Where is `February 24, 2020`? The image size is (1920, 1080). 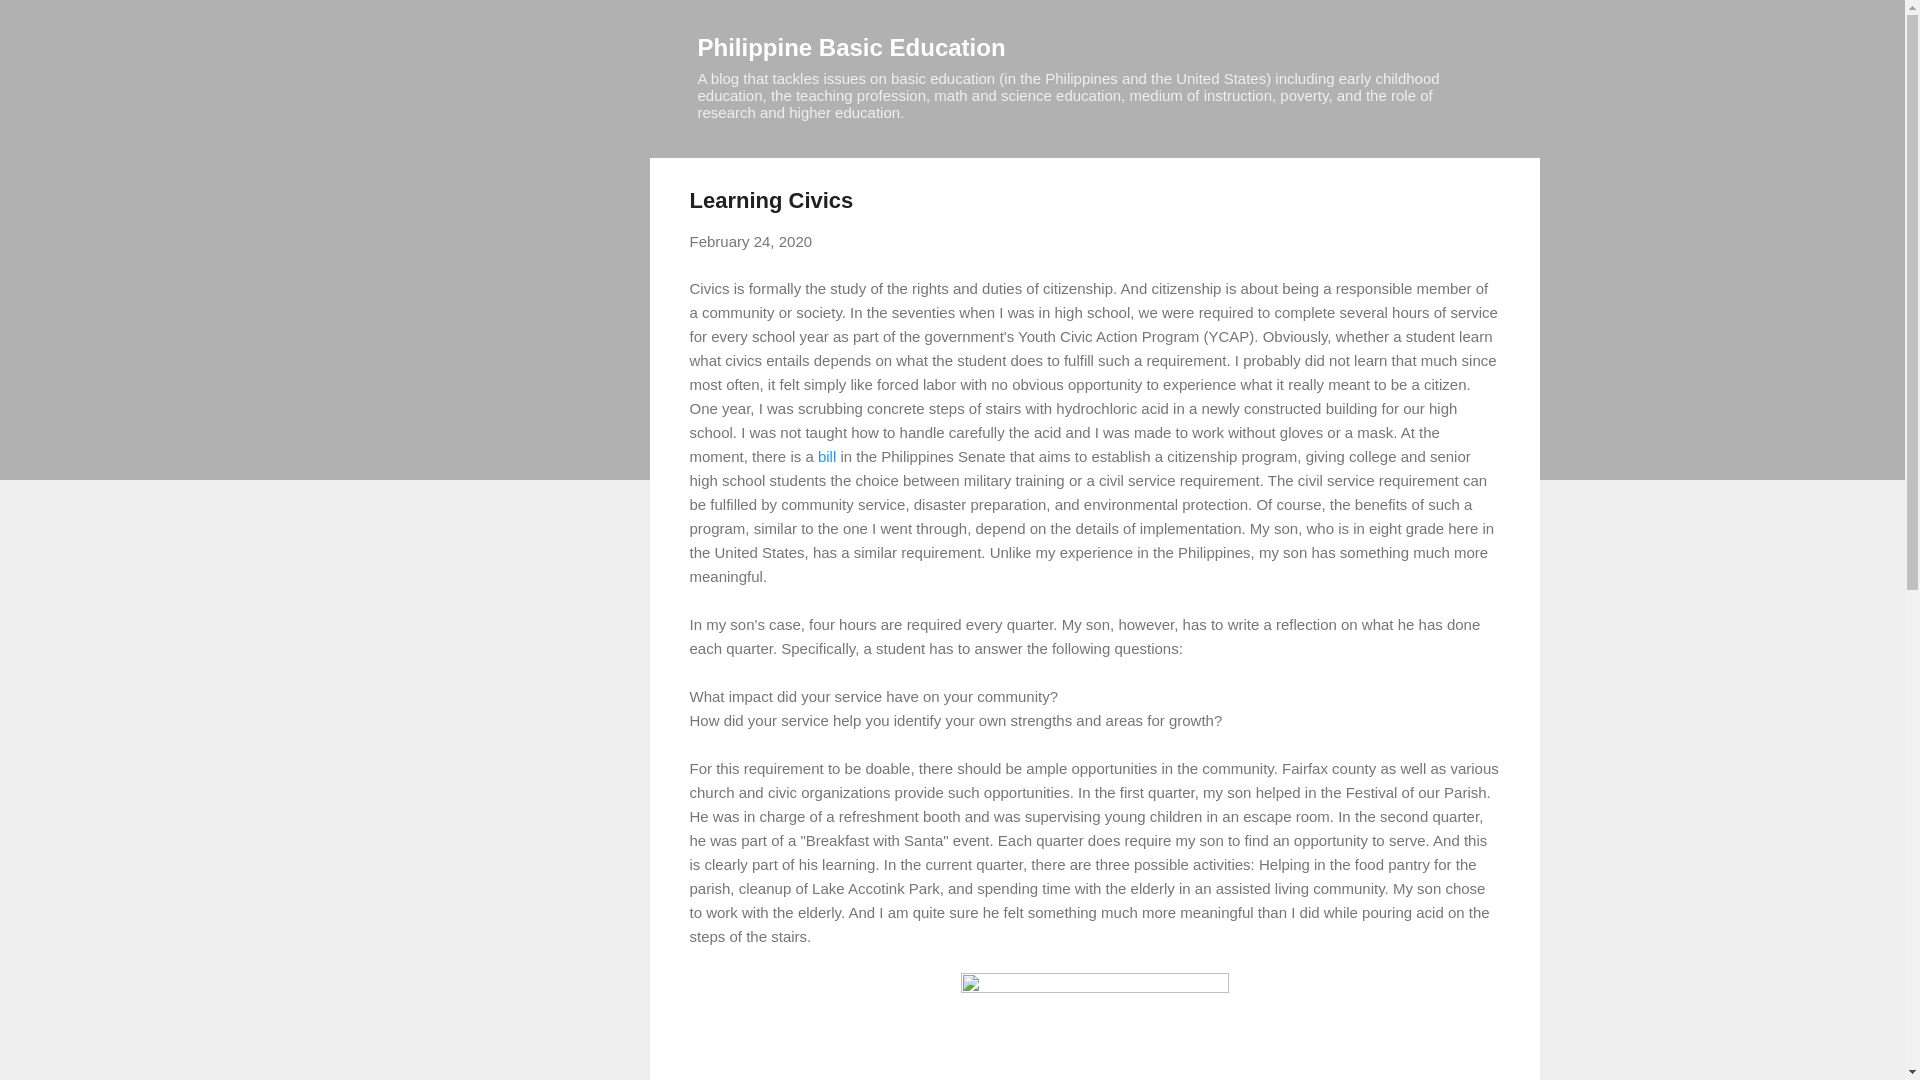
February 24, 2020 is located at coordinates (750, 241).